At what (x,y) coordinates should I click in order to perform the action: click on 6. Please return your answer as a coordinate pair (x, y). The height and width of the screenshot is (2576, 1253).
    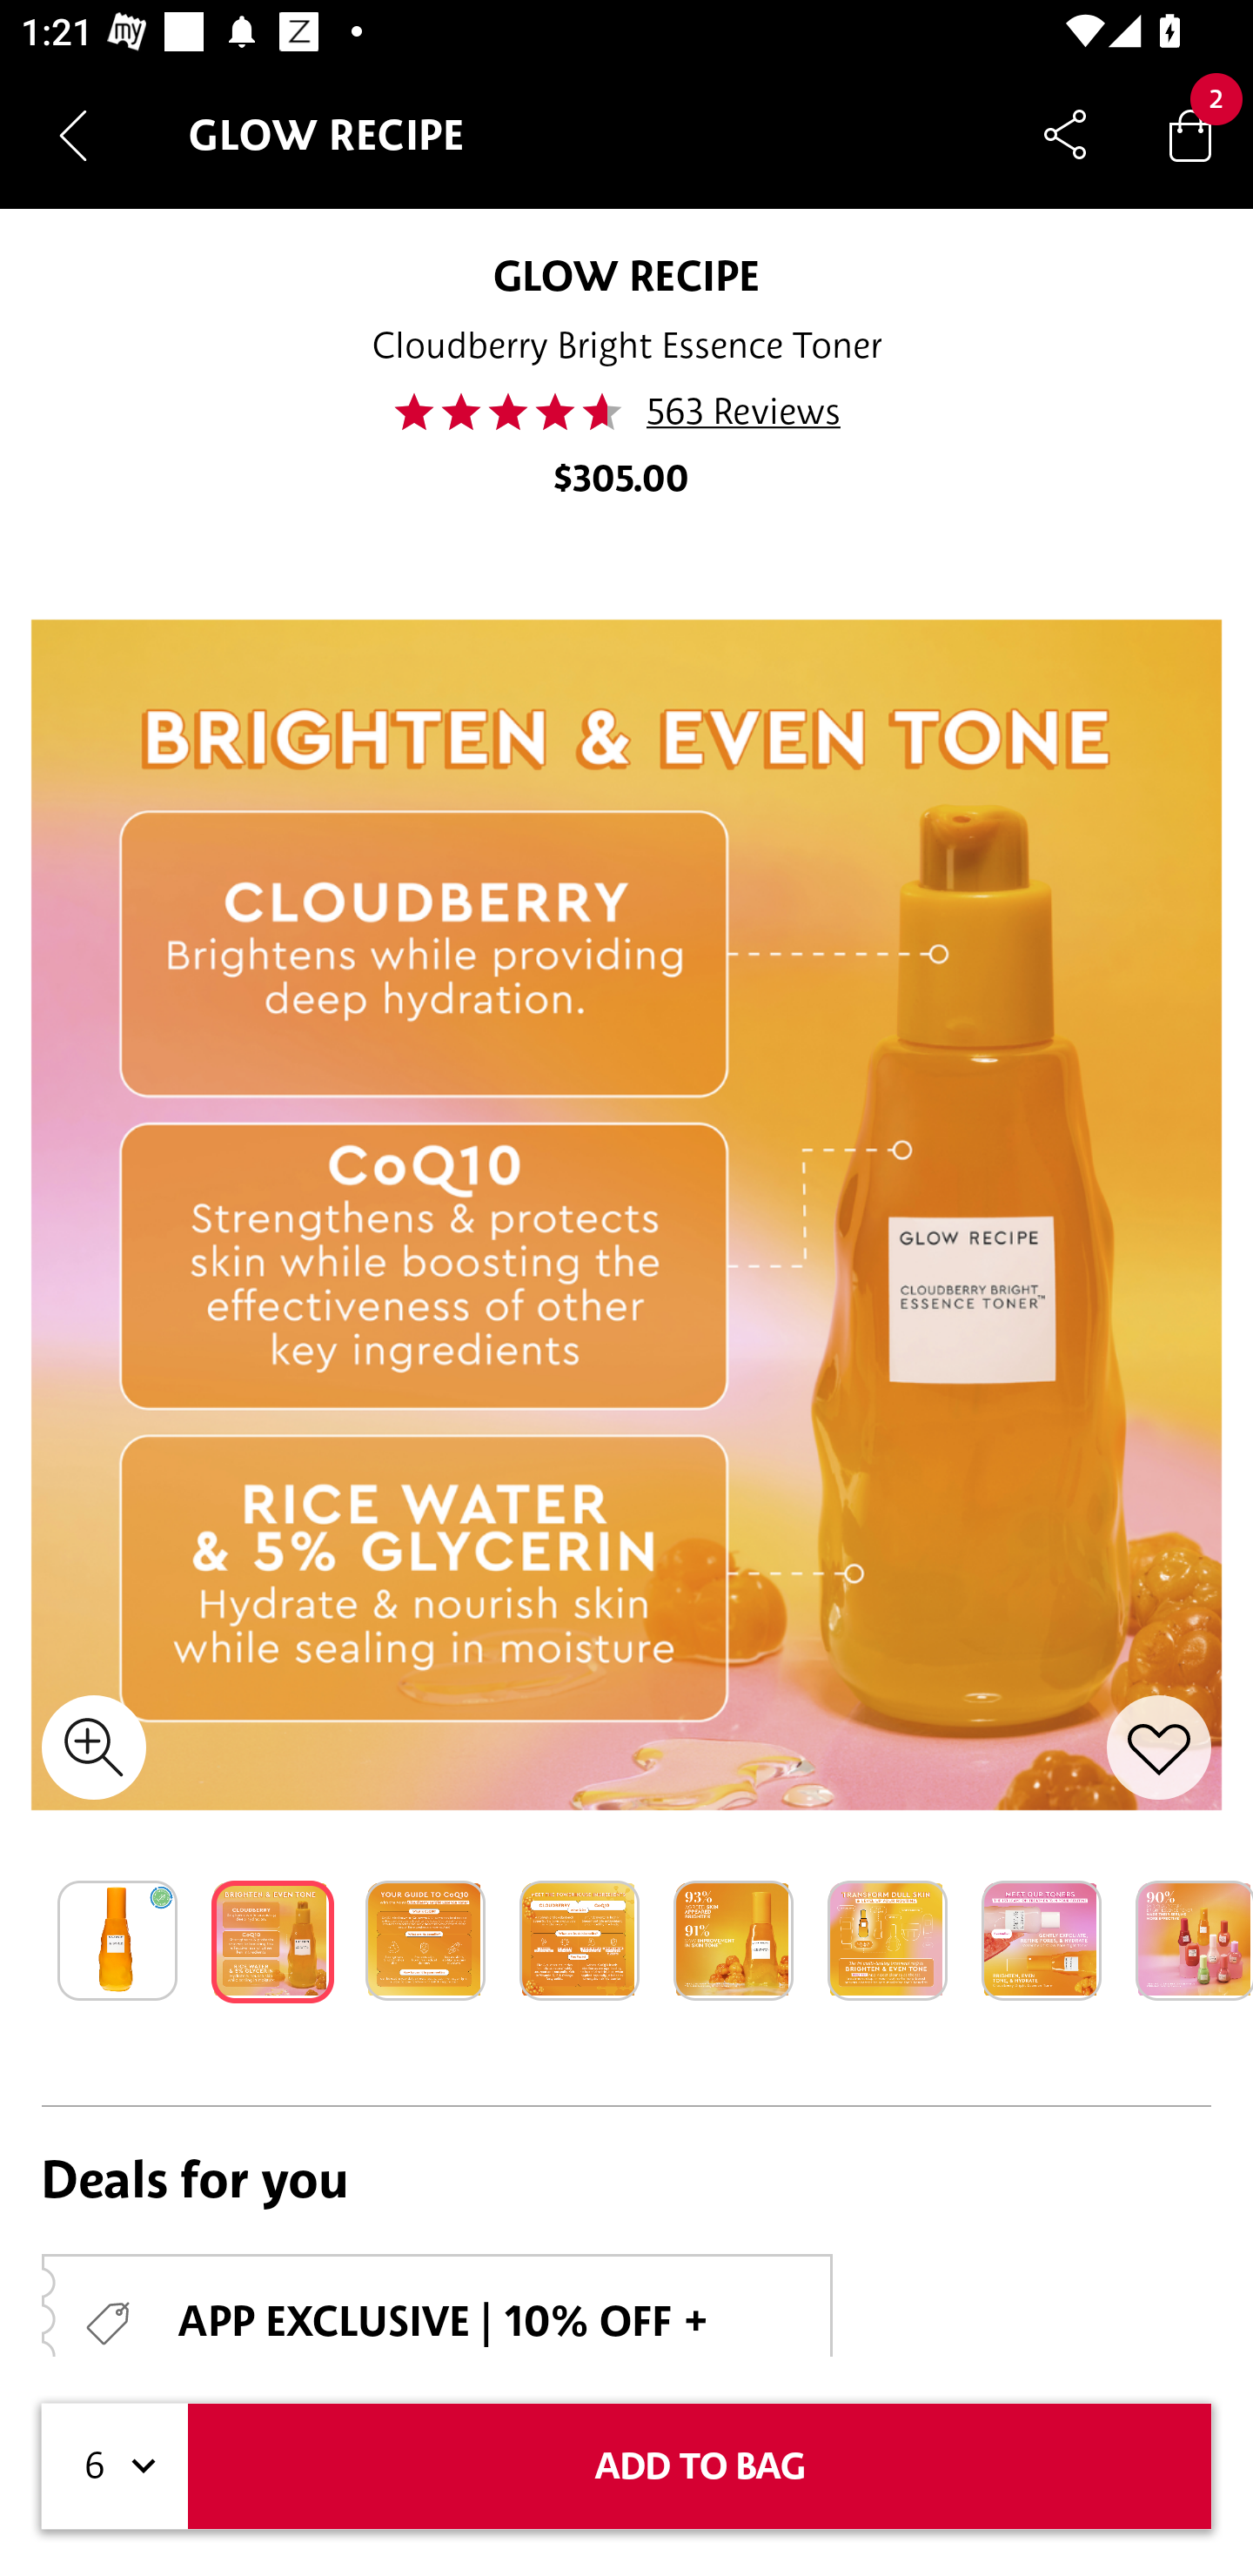
    Looking at the image, I should click on (115, 2466).